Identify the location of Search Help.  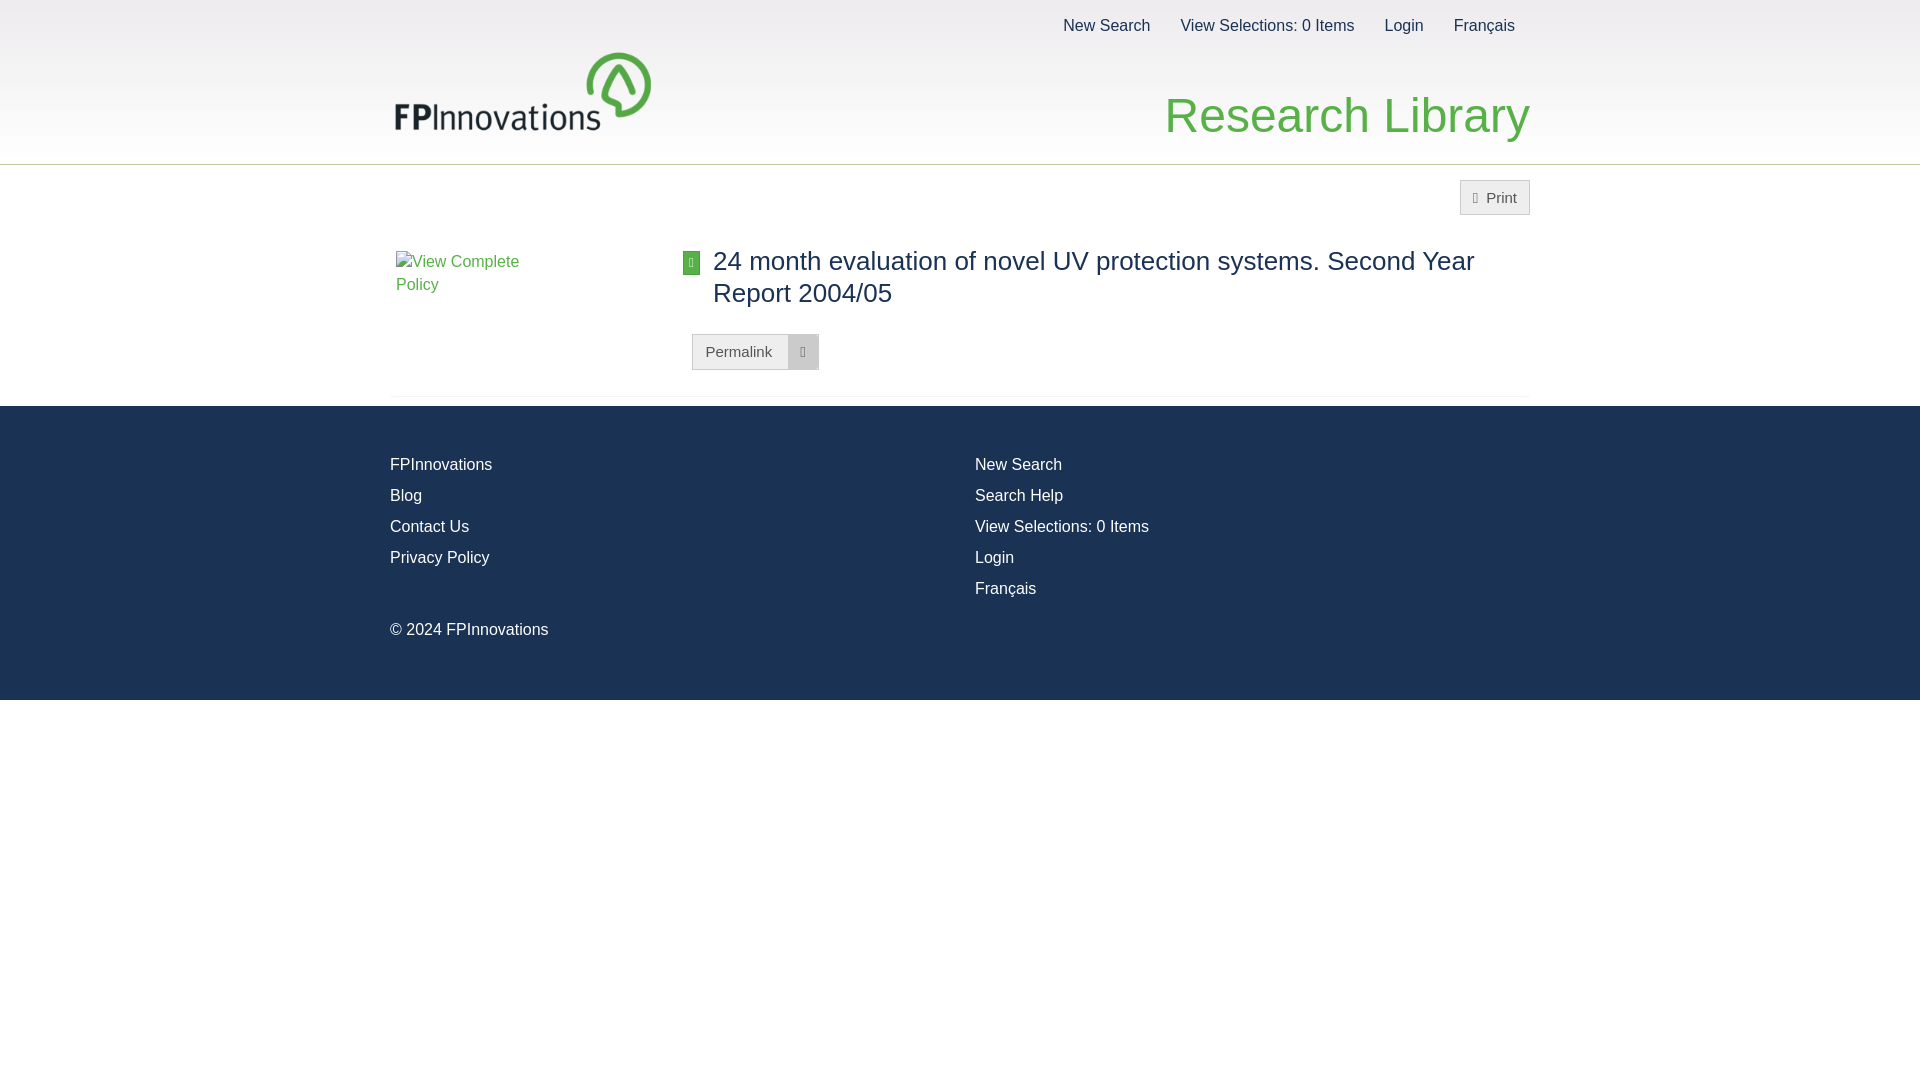
(1019, 496).